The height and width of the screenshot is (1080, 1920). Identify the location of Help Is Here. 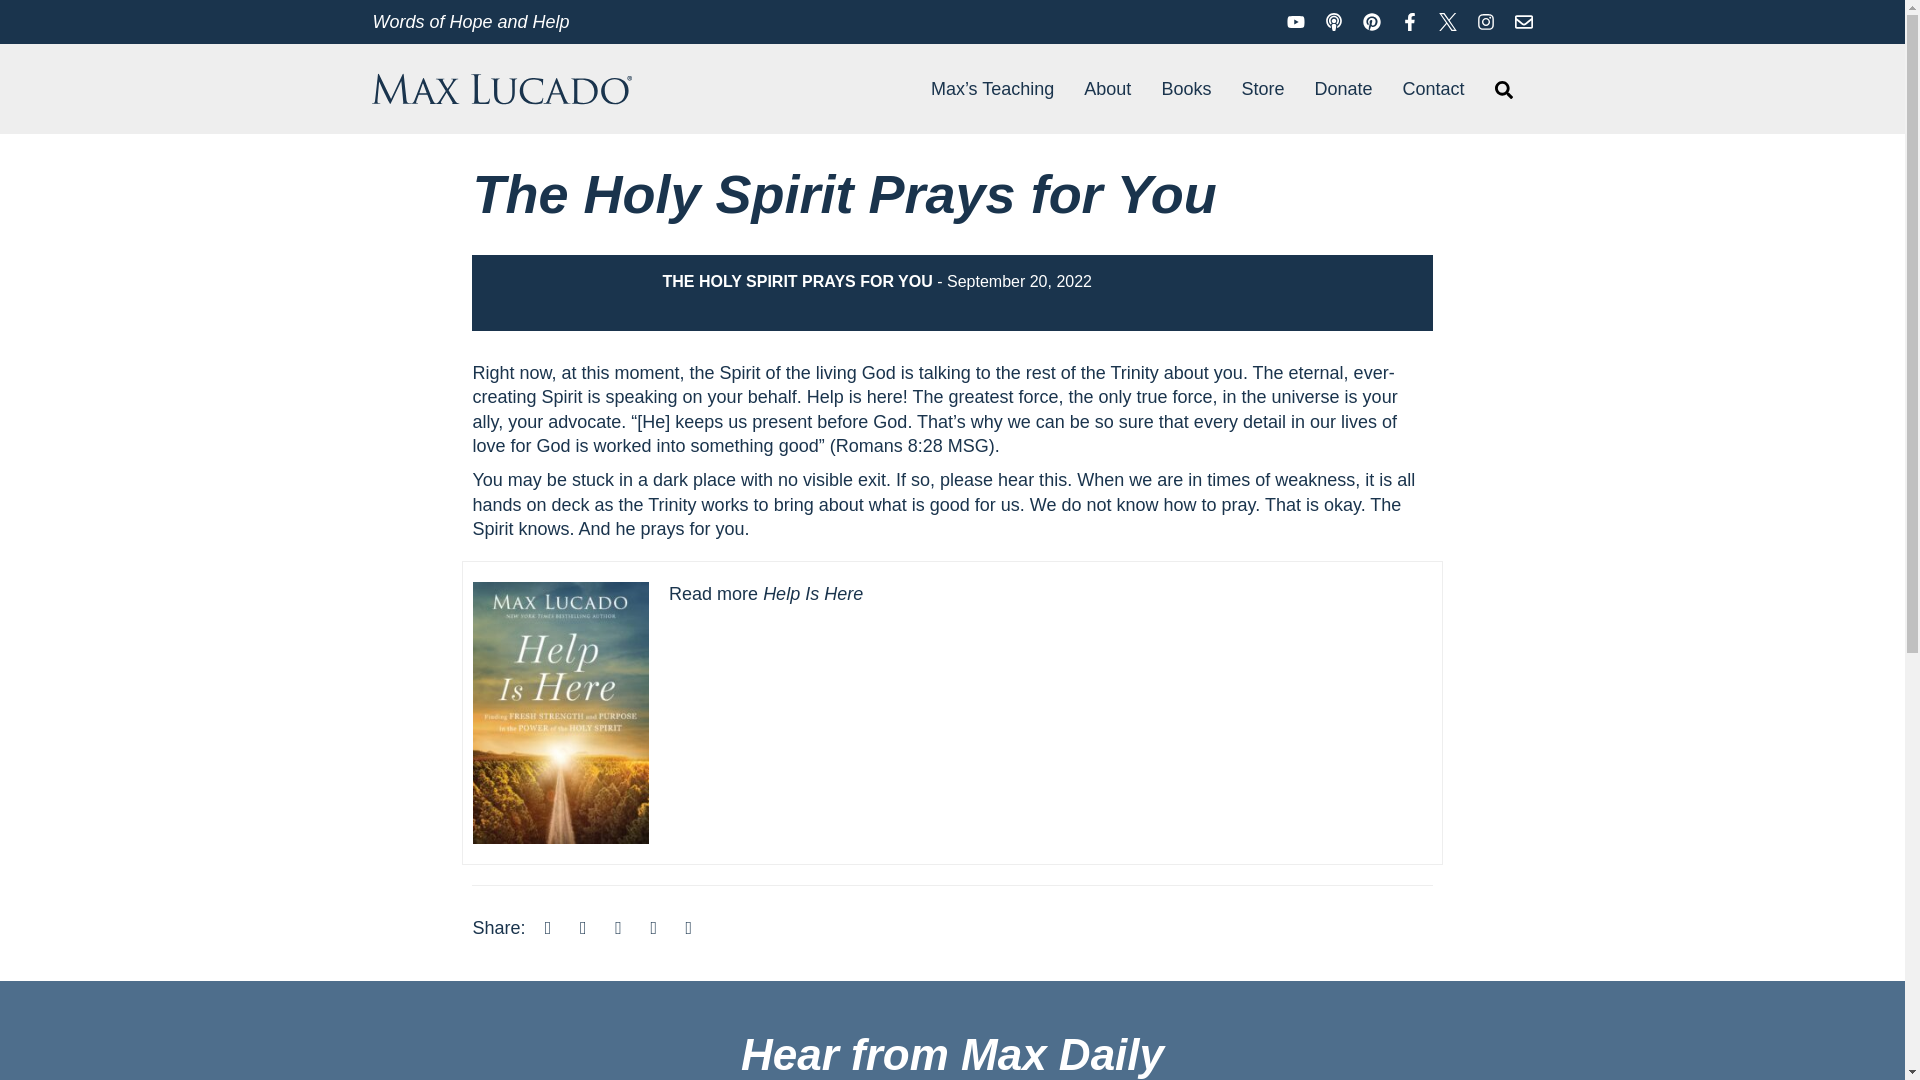
(812, 594).